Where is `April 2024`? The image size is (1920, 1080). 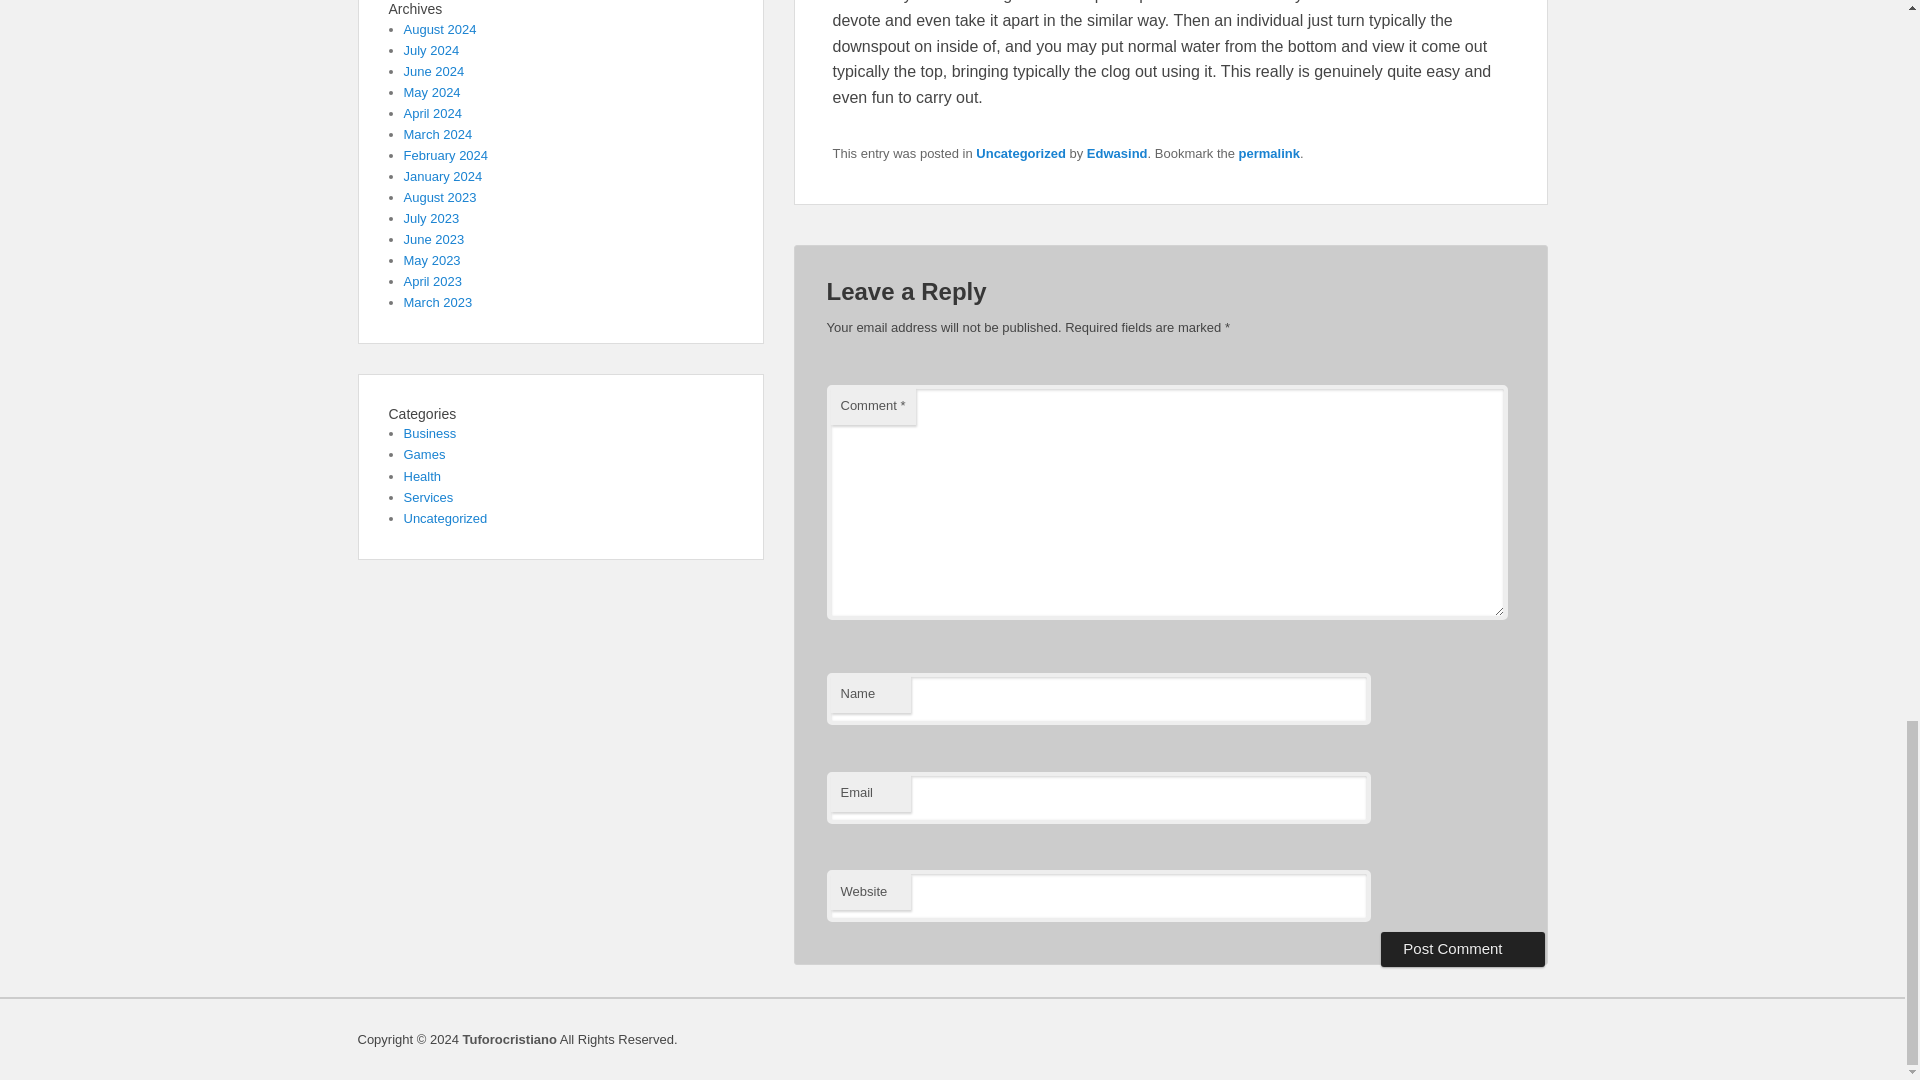 April 2024 is located at coordinates (432, 112).